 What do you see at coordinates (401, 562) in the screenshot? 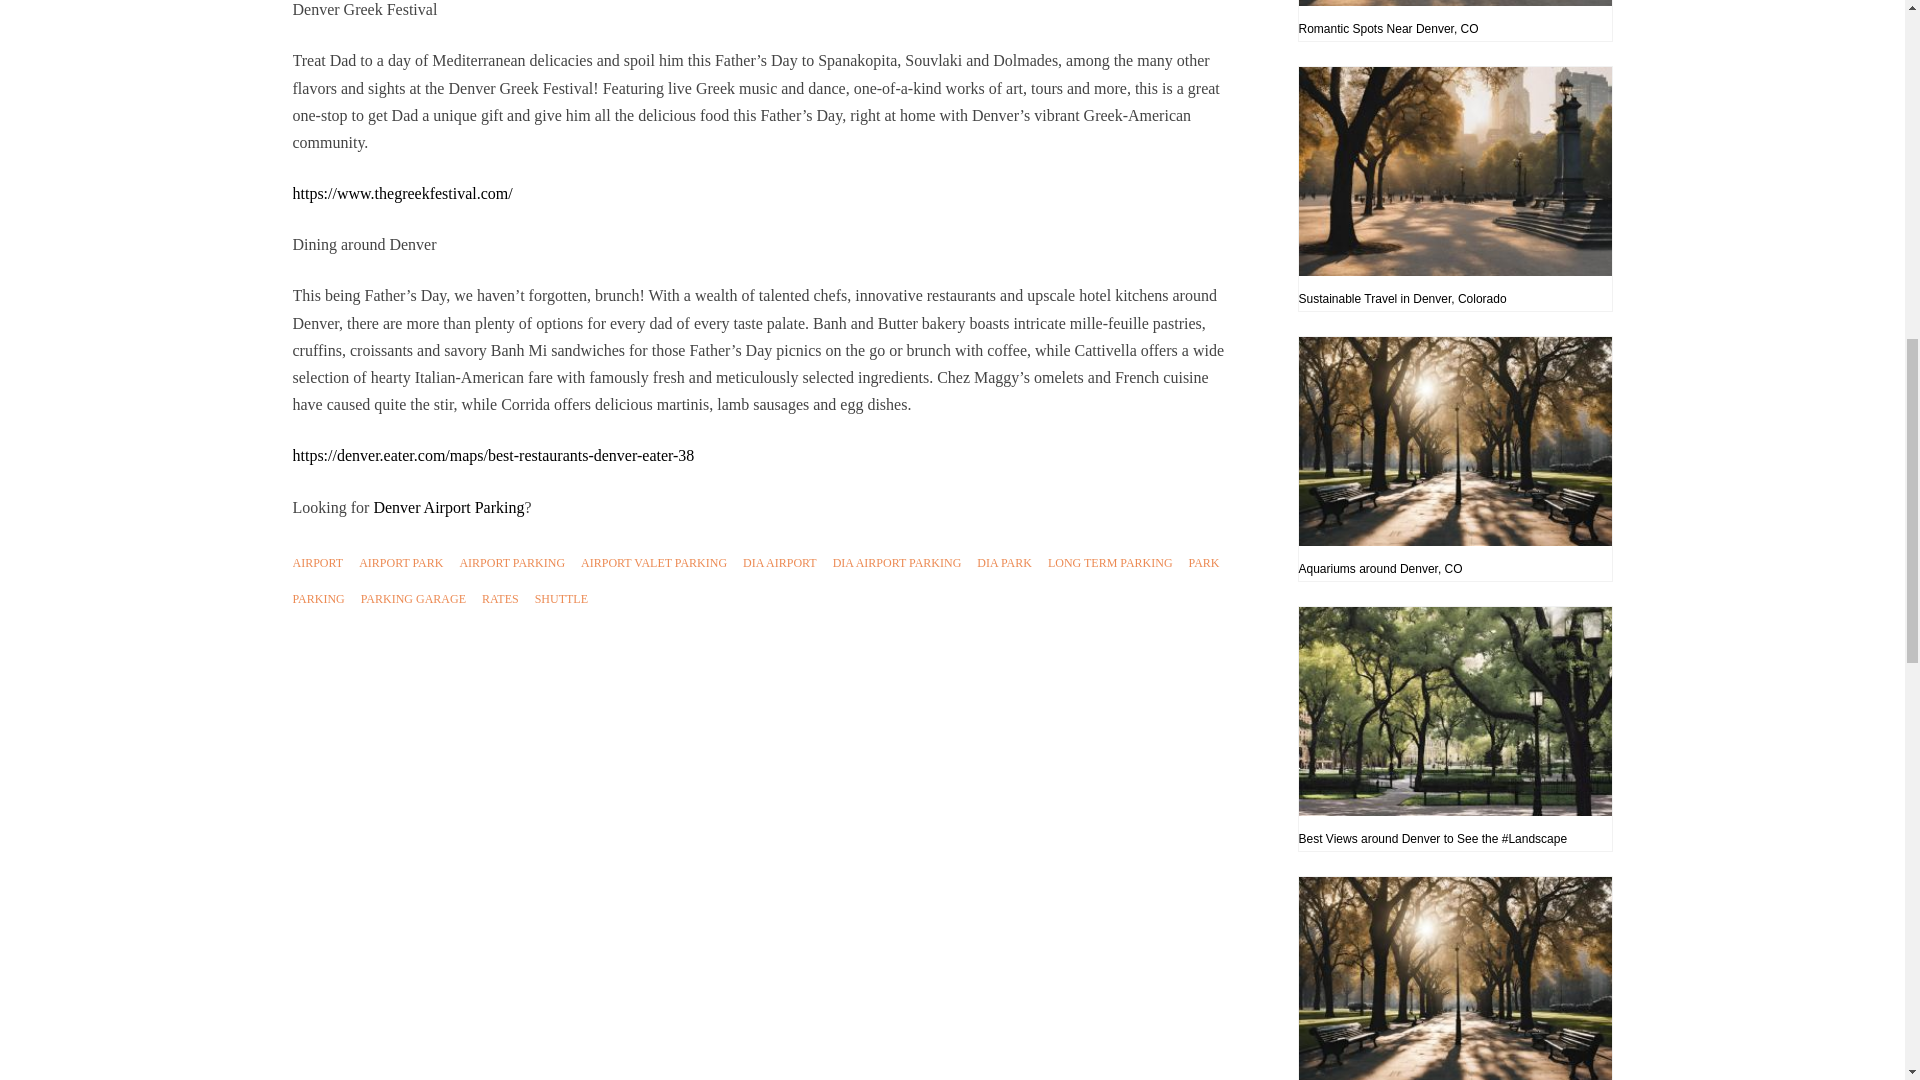
I see `AIRPORT PARK` at bounding box center [401, 562].